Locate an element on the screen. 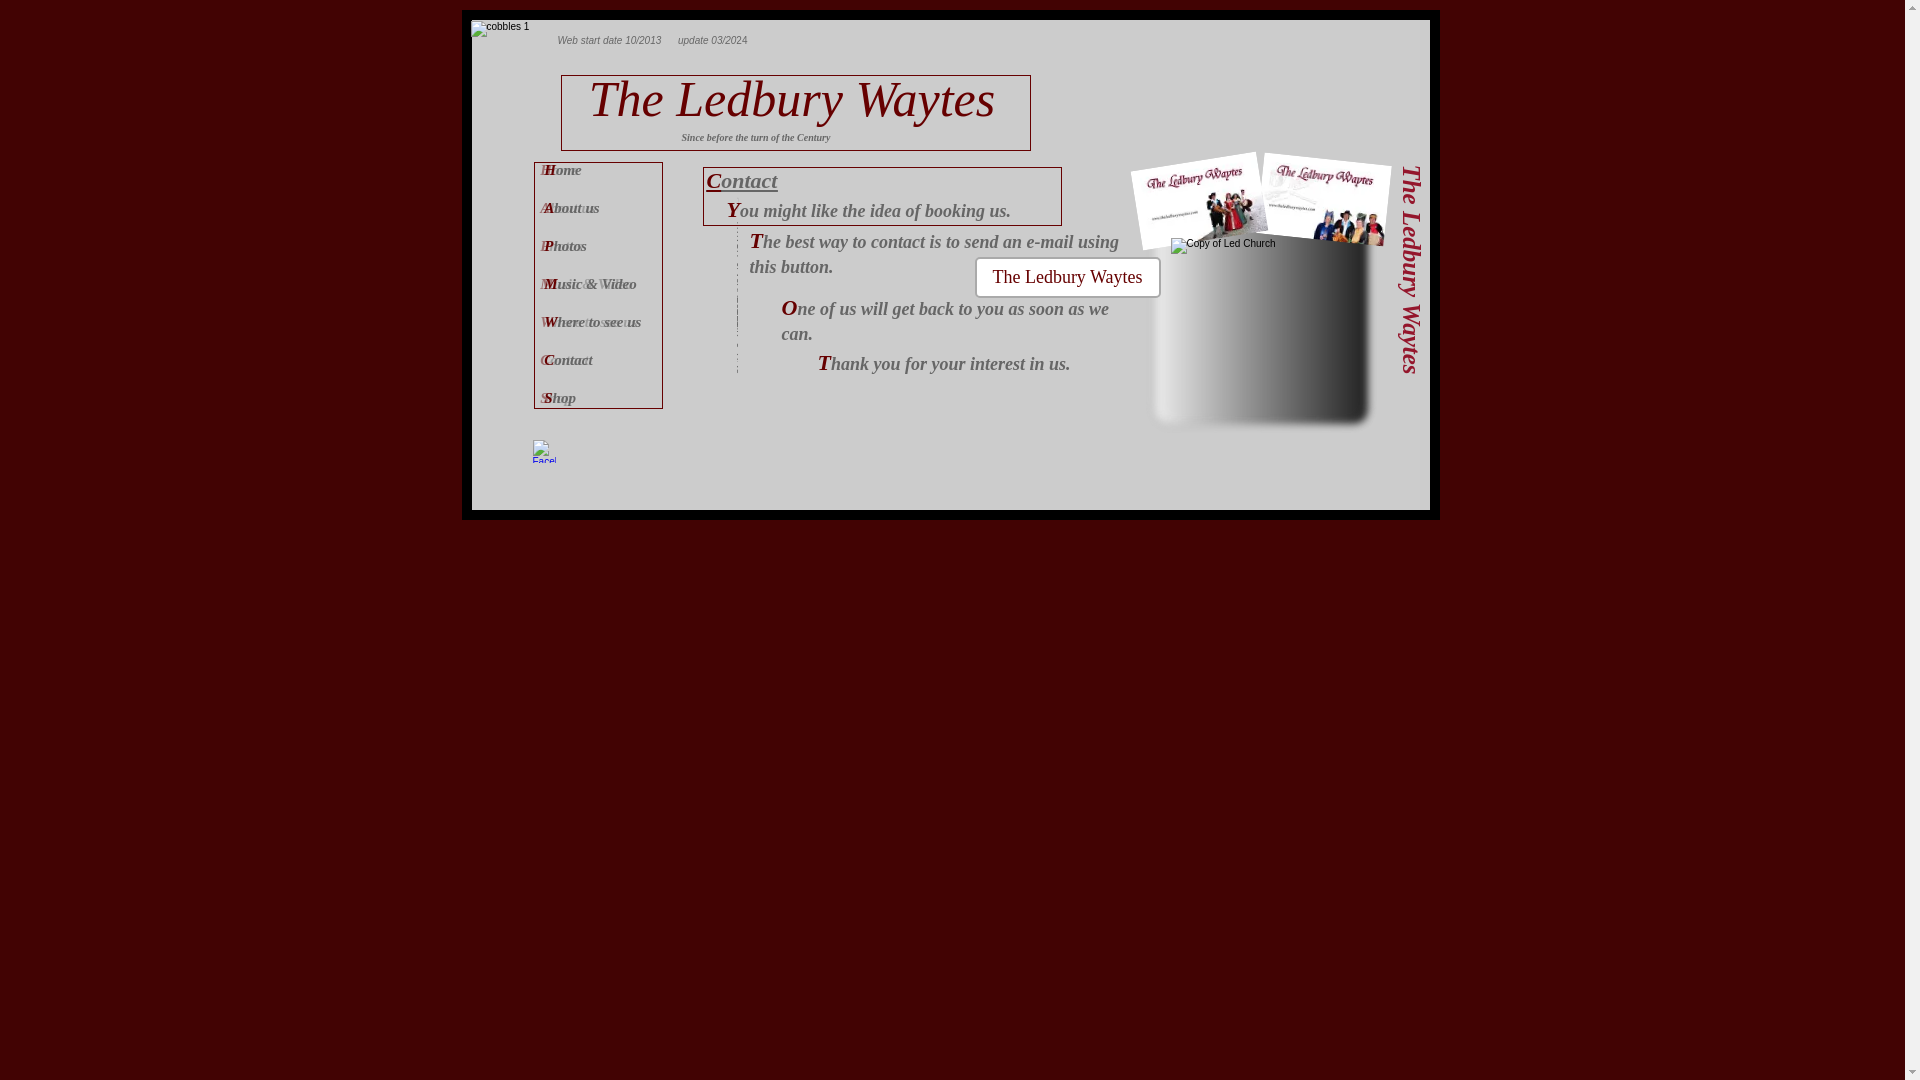 Image resolution: width=1920 pixels, height=1080 pixels. ontact is located at coordinates (572, 360).